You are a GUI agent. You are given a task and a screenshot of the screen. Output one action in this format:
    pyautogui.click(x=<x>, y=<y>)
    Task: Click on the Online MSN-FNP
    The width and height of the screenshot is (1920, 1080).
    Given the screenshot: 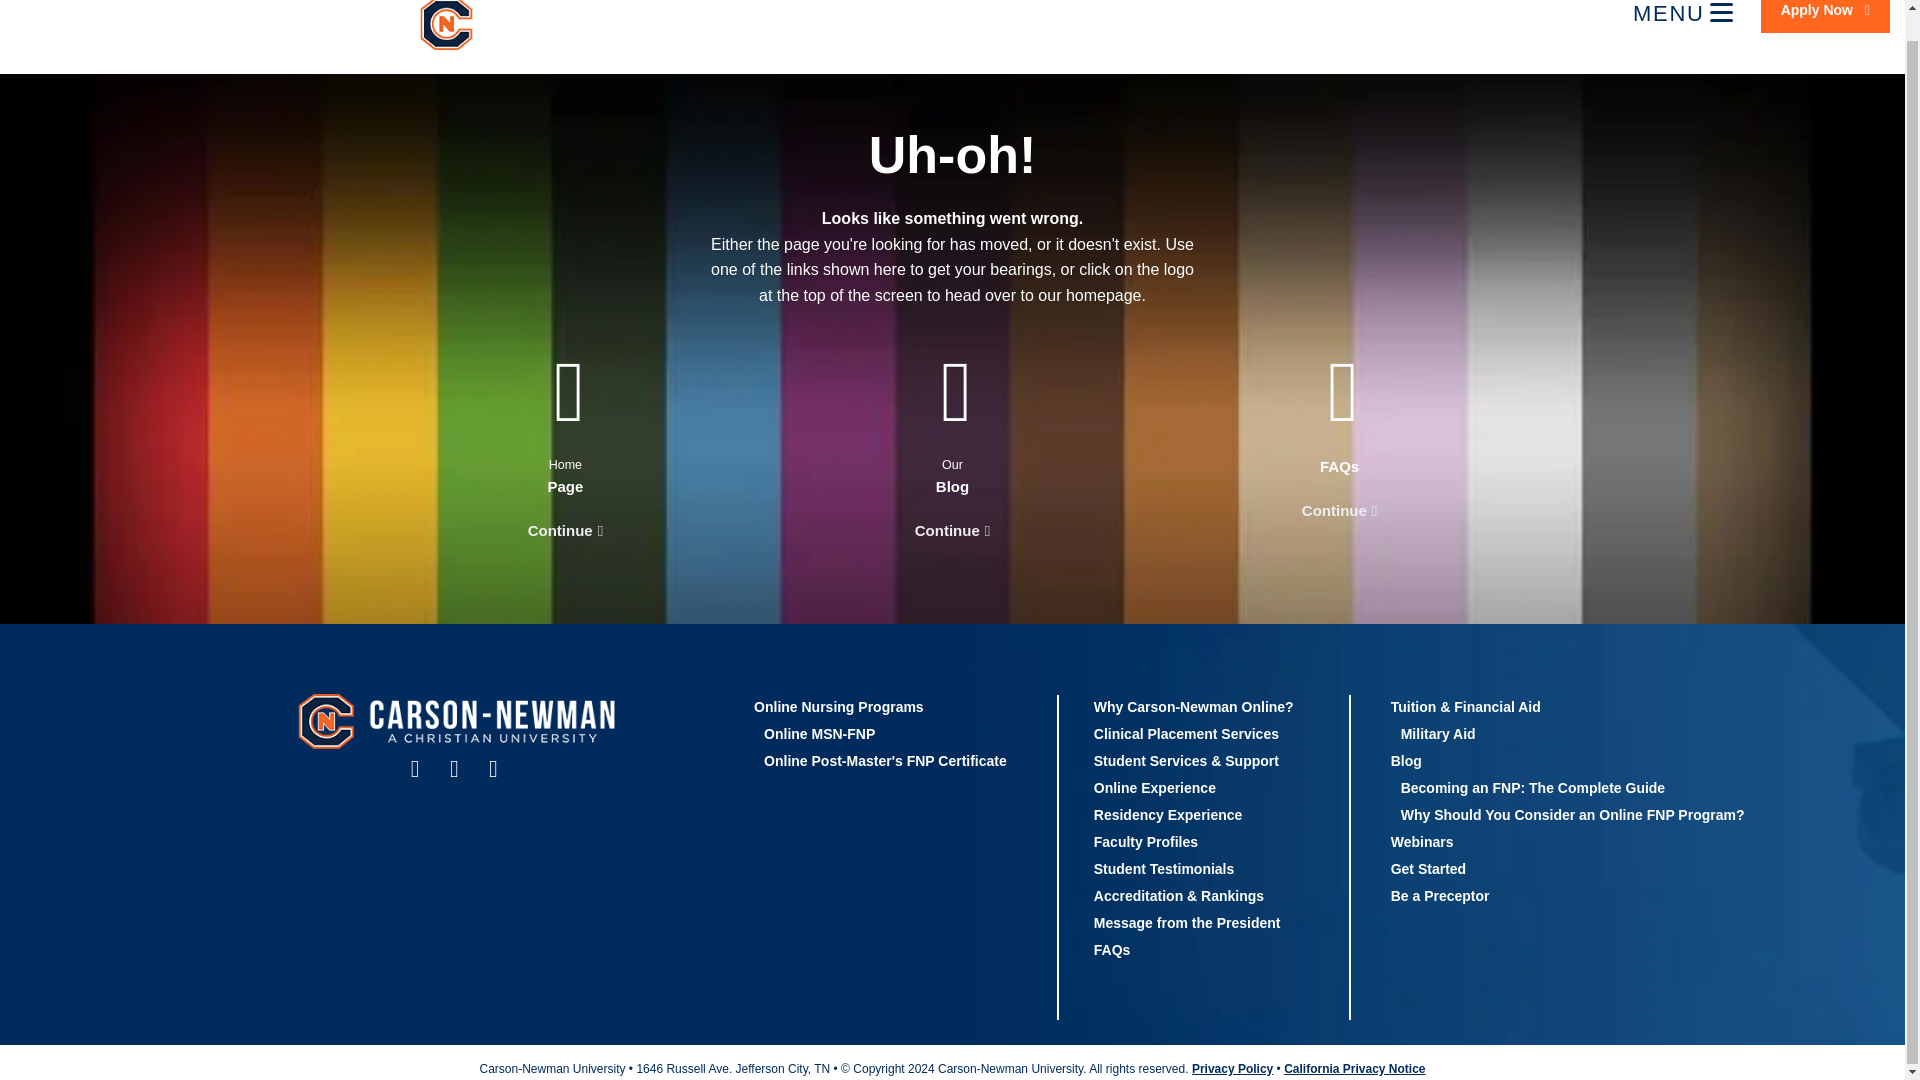 What is the action you would take?
    pyautogui.click(x=820, y=733)
    